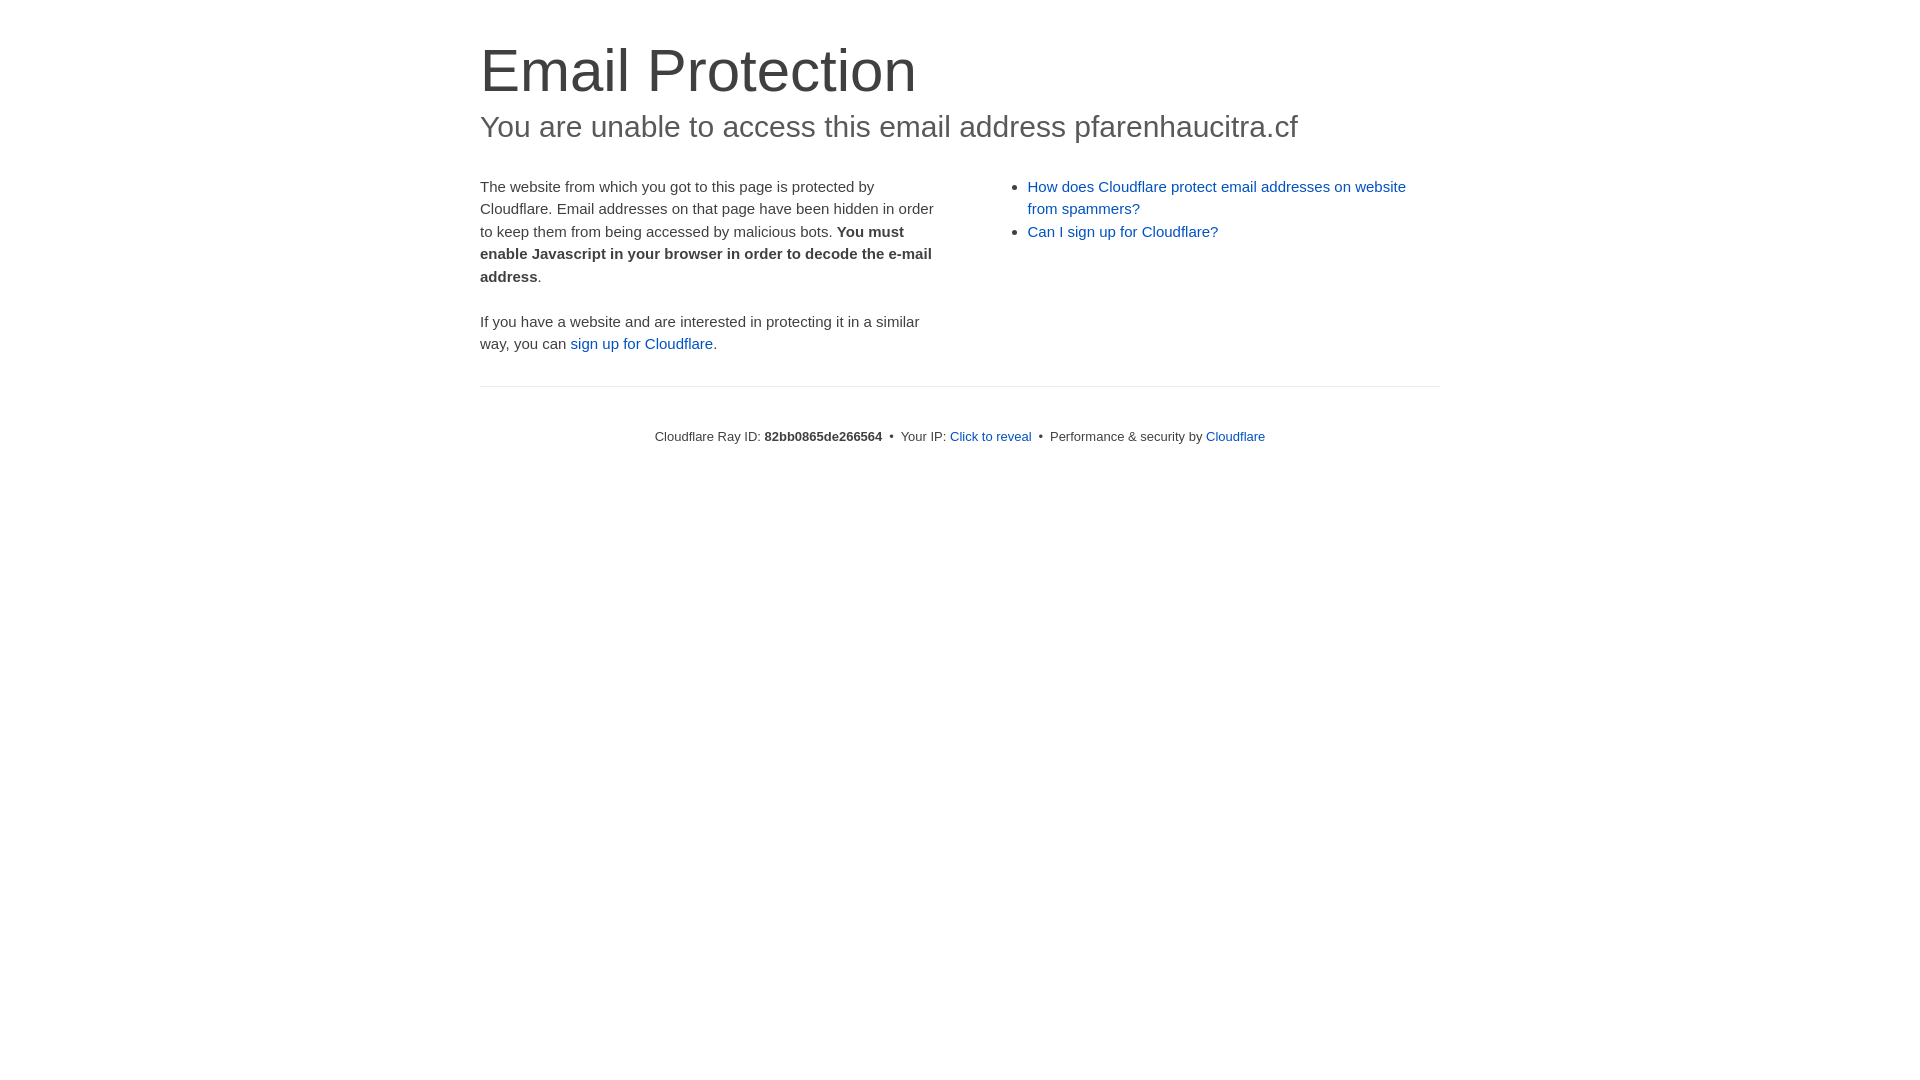 This screenshot has width=1920, height=1080. Describe the element at coordinates (991, 436) in the screenshot. I see `Click to reveal` at that location.